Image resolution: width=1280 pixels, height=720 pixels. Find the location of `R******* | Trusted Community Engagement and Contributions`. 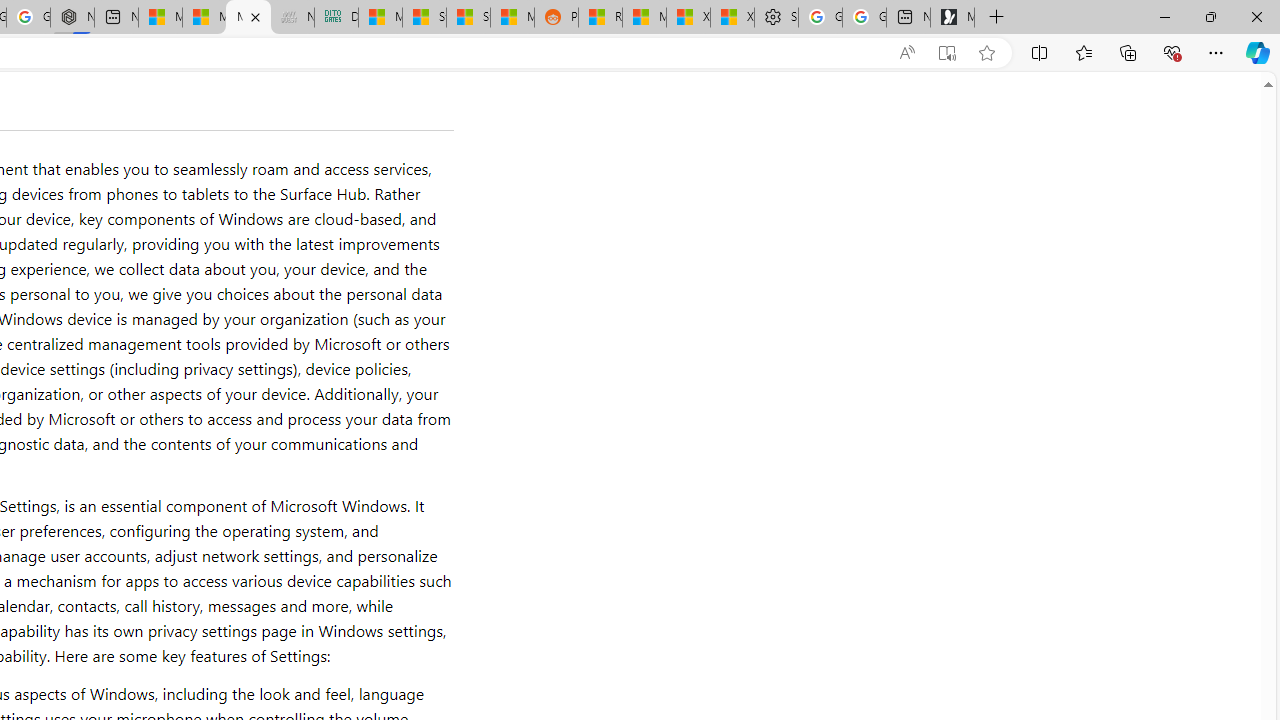

R******* | Trusted Community Engagement and Contributions is located at coordinates (600, 18).